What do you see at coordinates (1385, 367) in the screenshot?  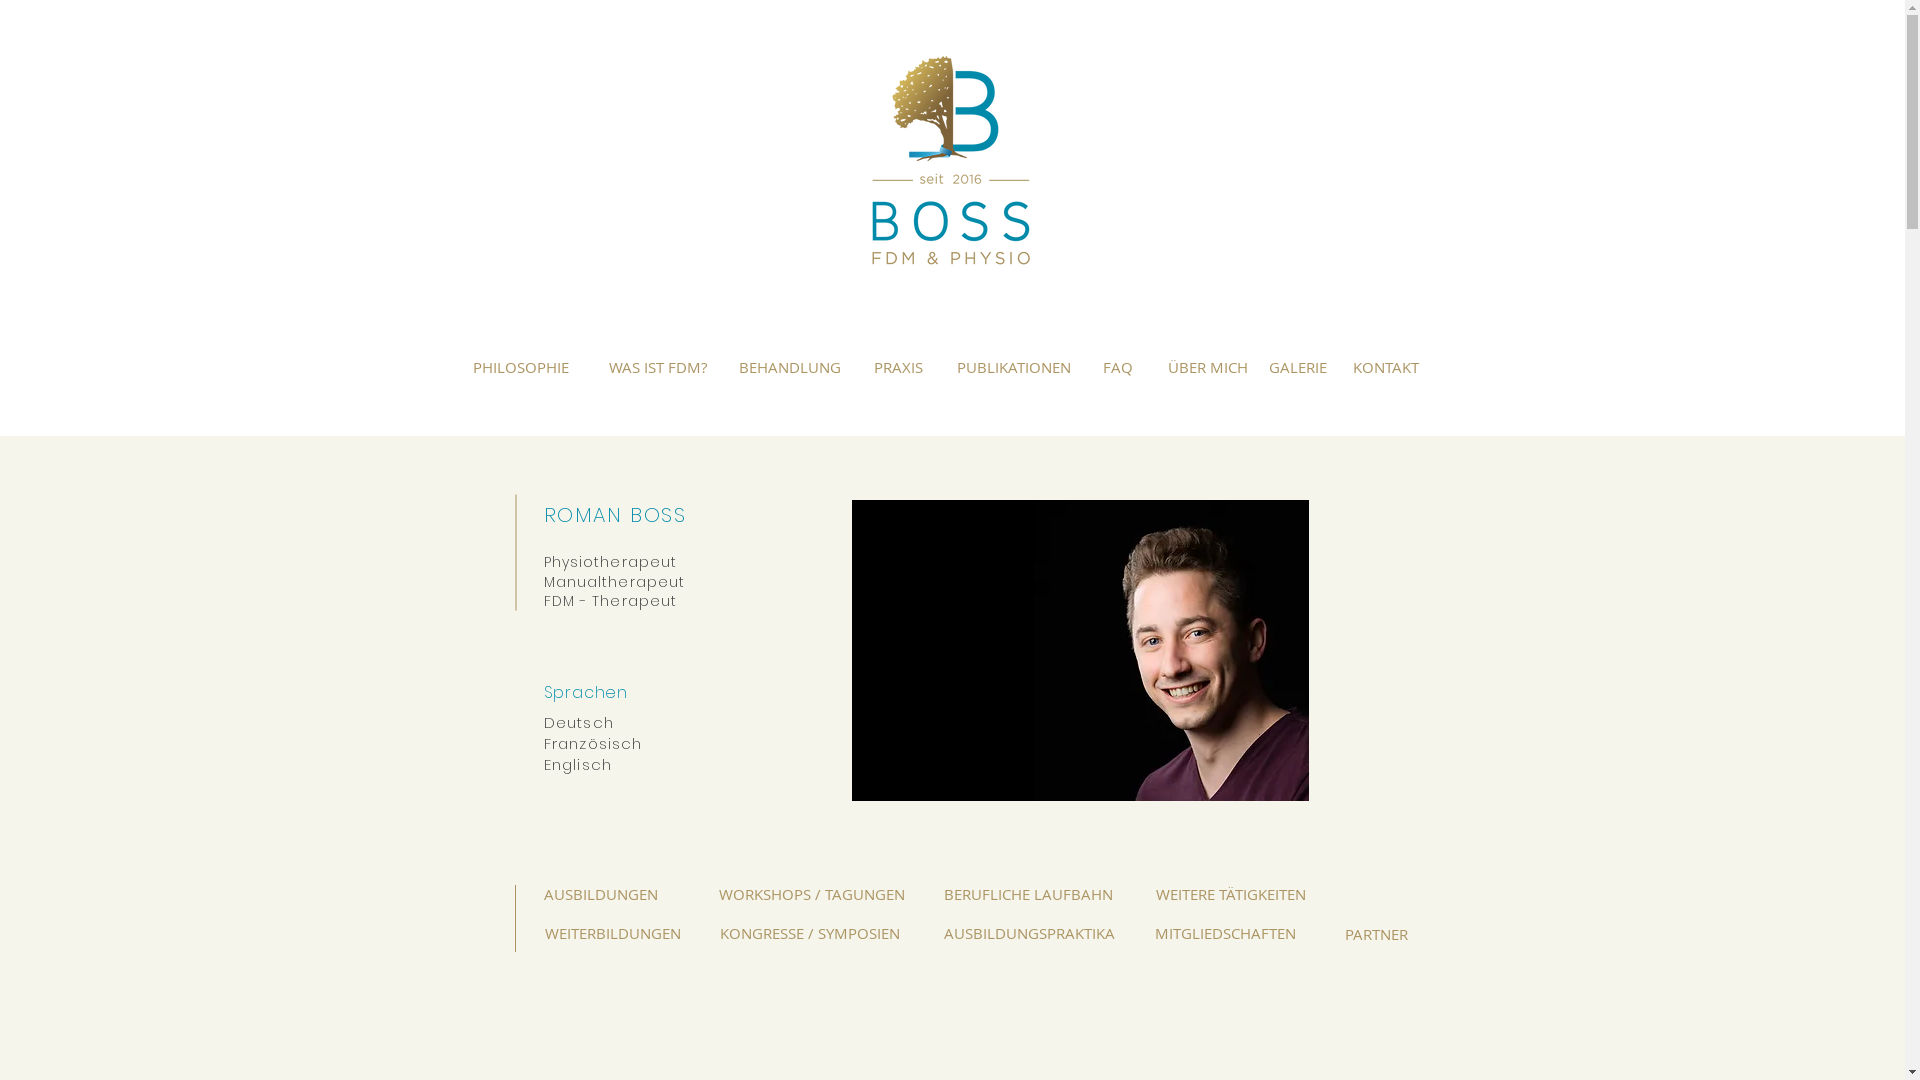 I see `KONTAKT` at bounding box center [1385, 367].